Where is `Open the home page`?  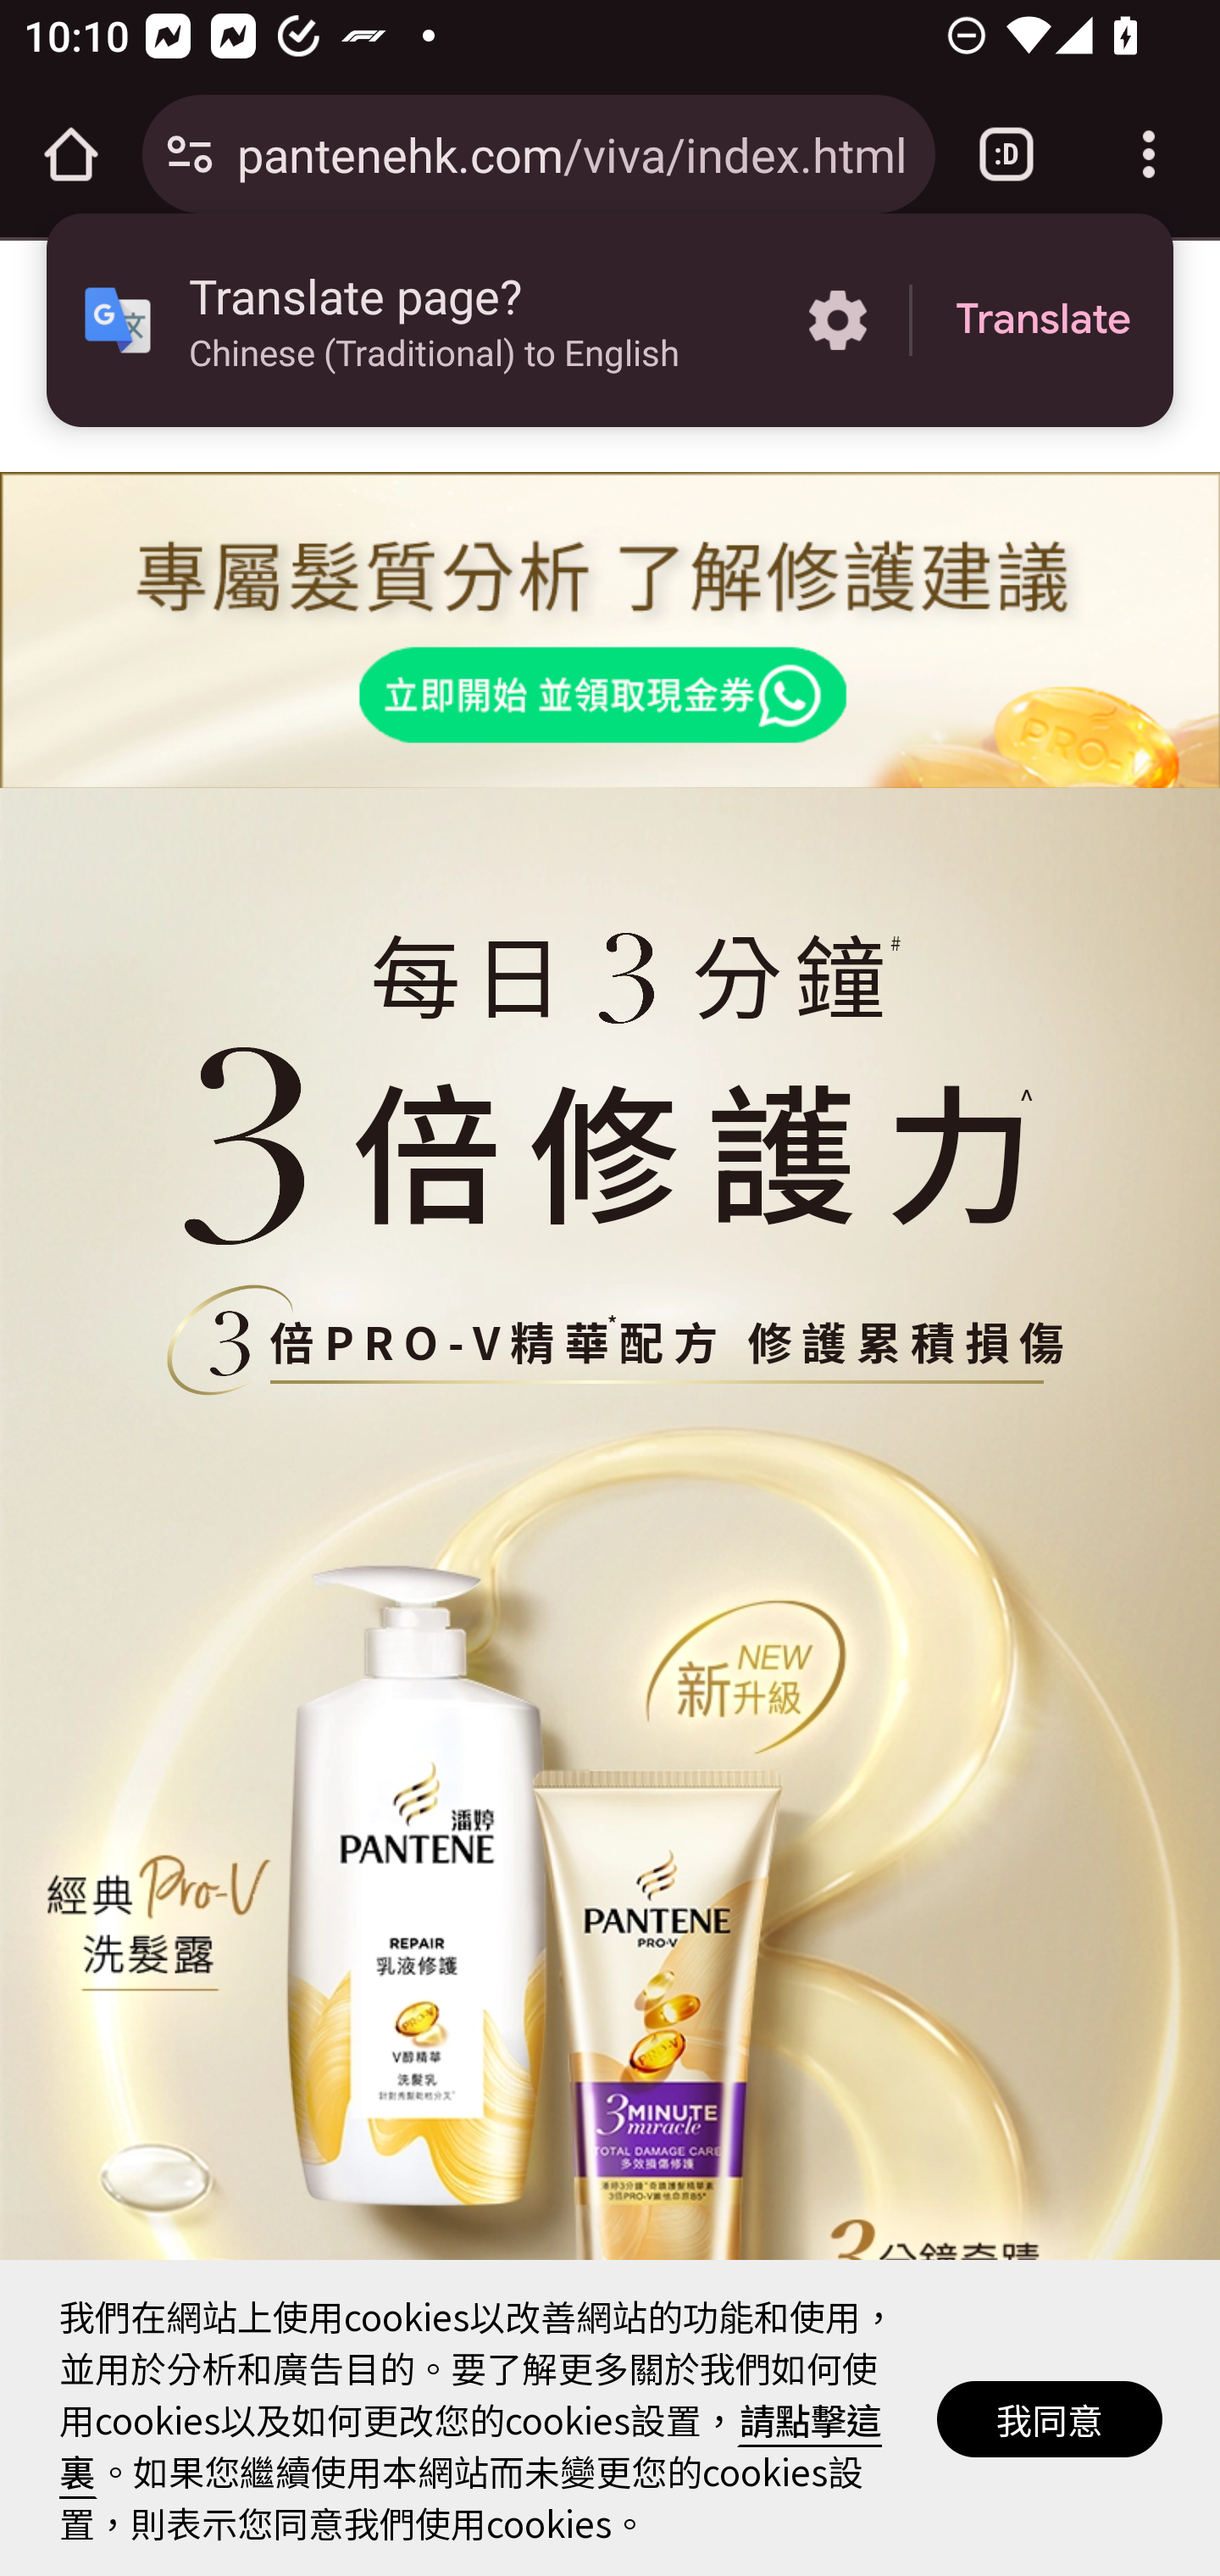 Open the home page is located at coordinates (71, 154).